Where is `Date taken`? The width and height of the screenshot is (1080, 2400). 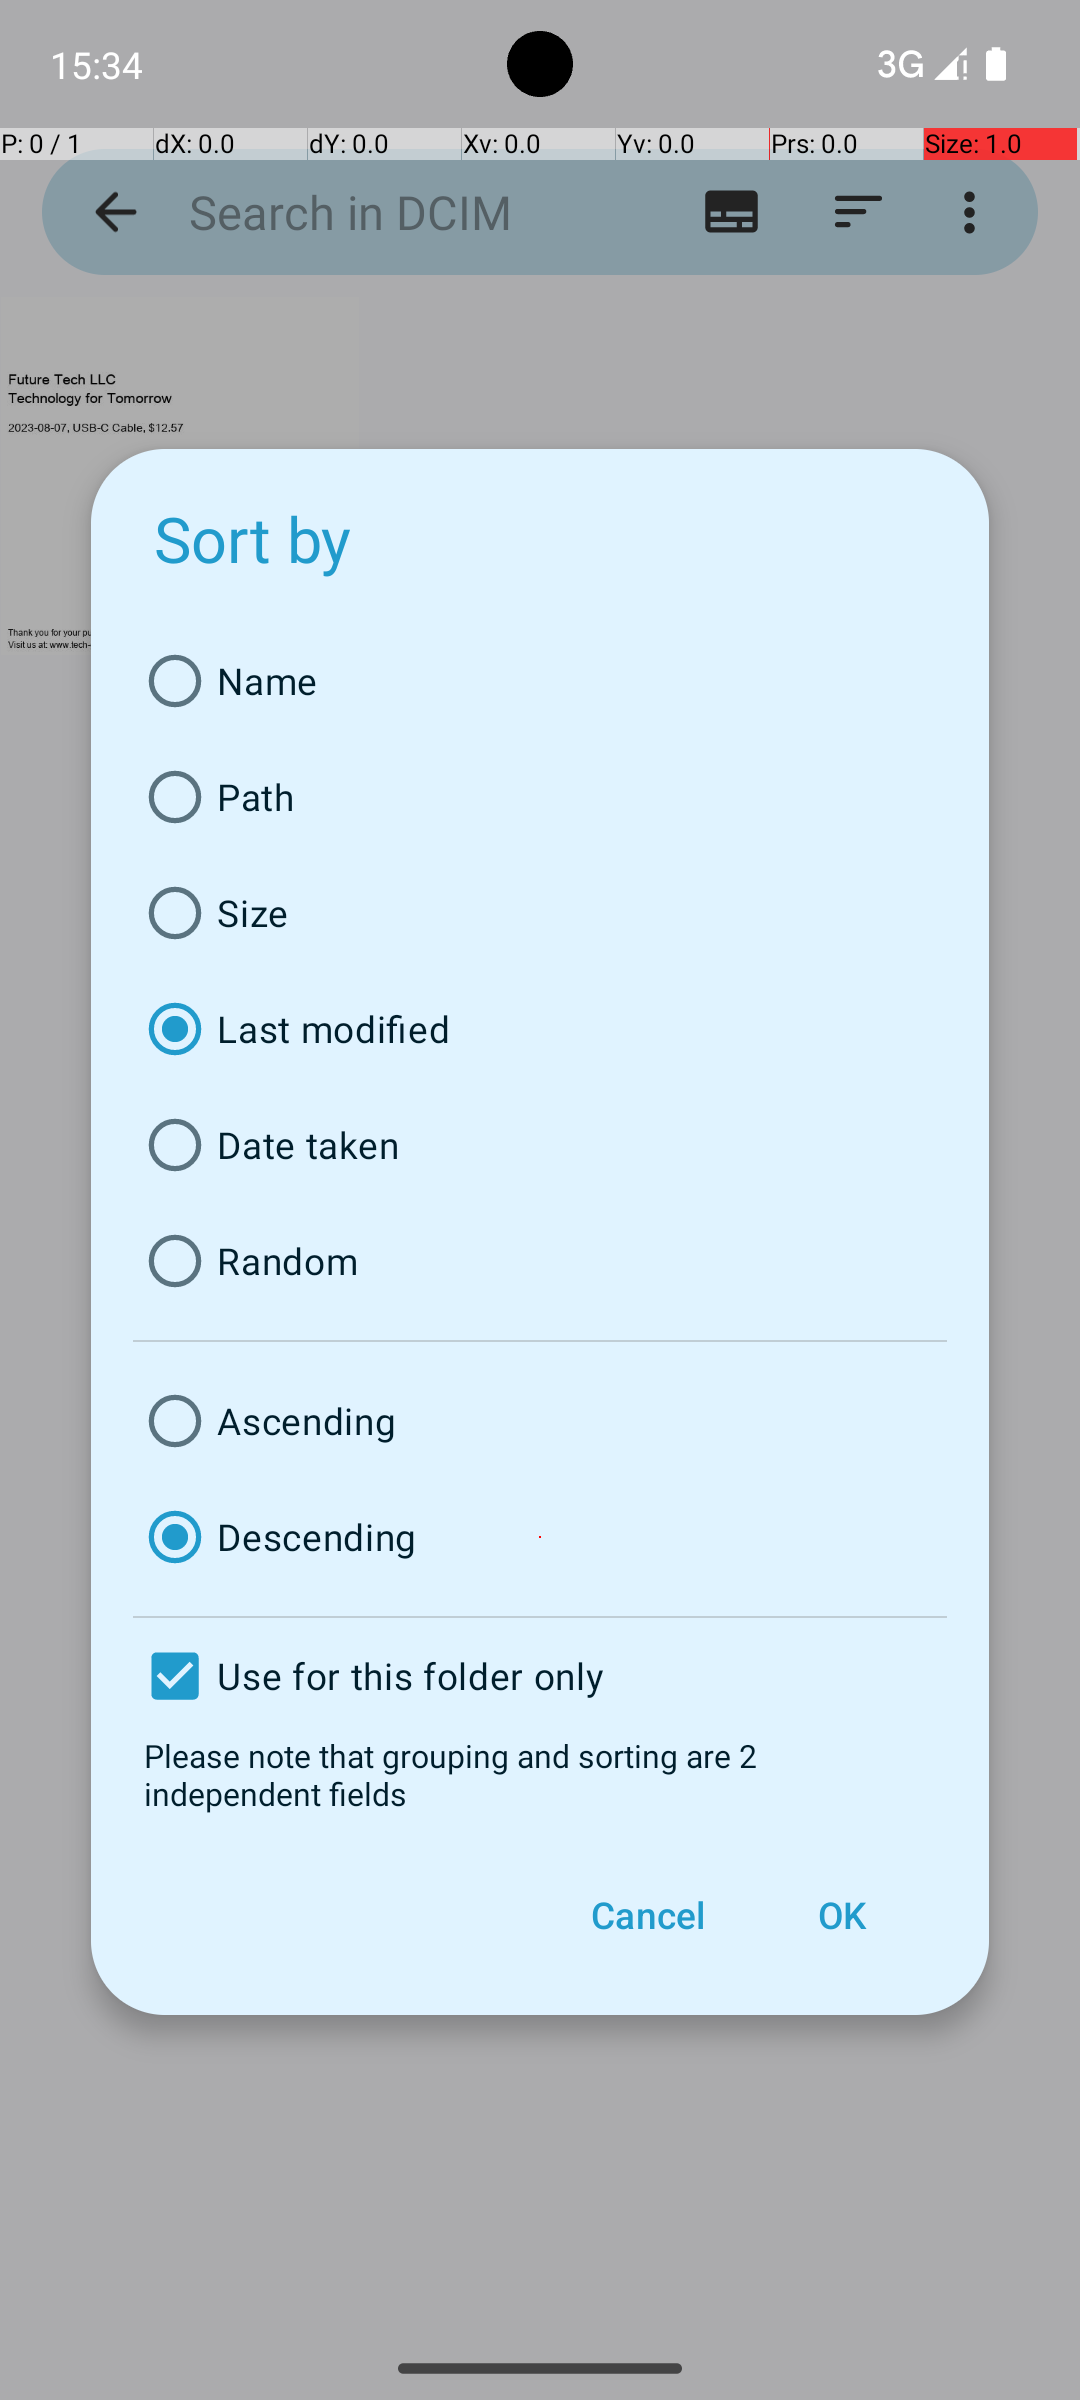 Date taken is located at coordinates (540, 1145).